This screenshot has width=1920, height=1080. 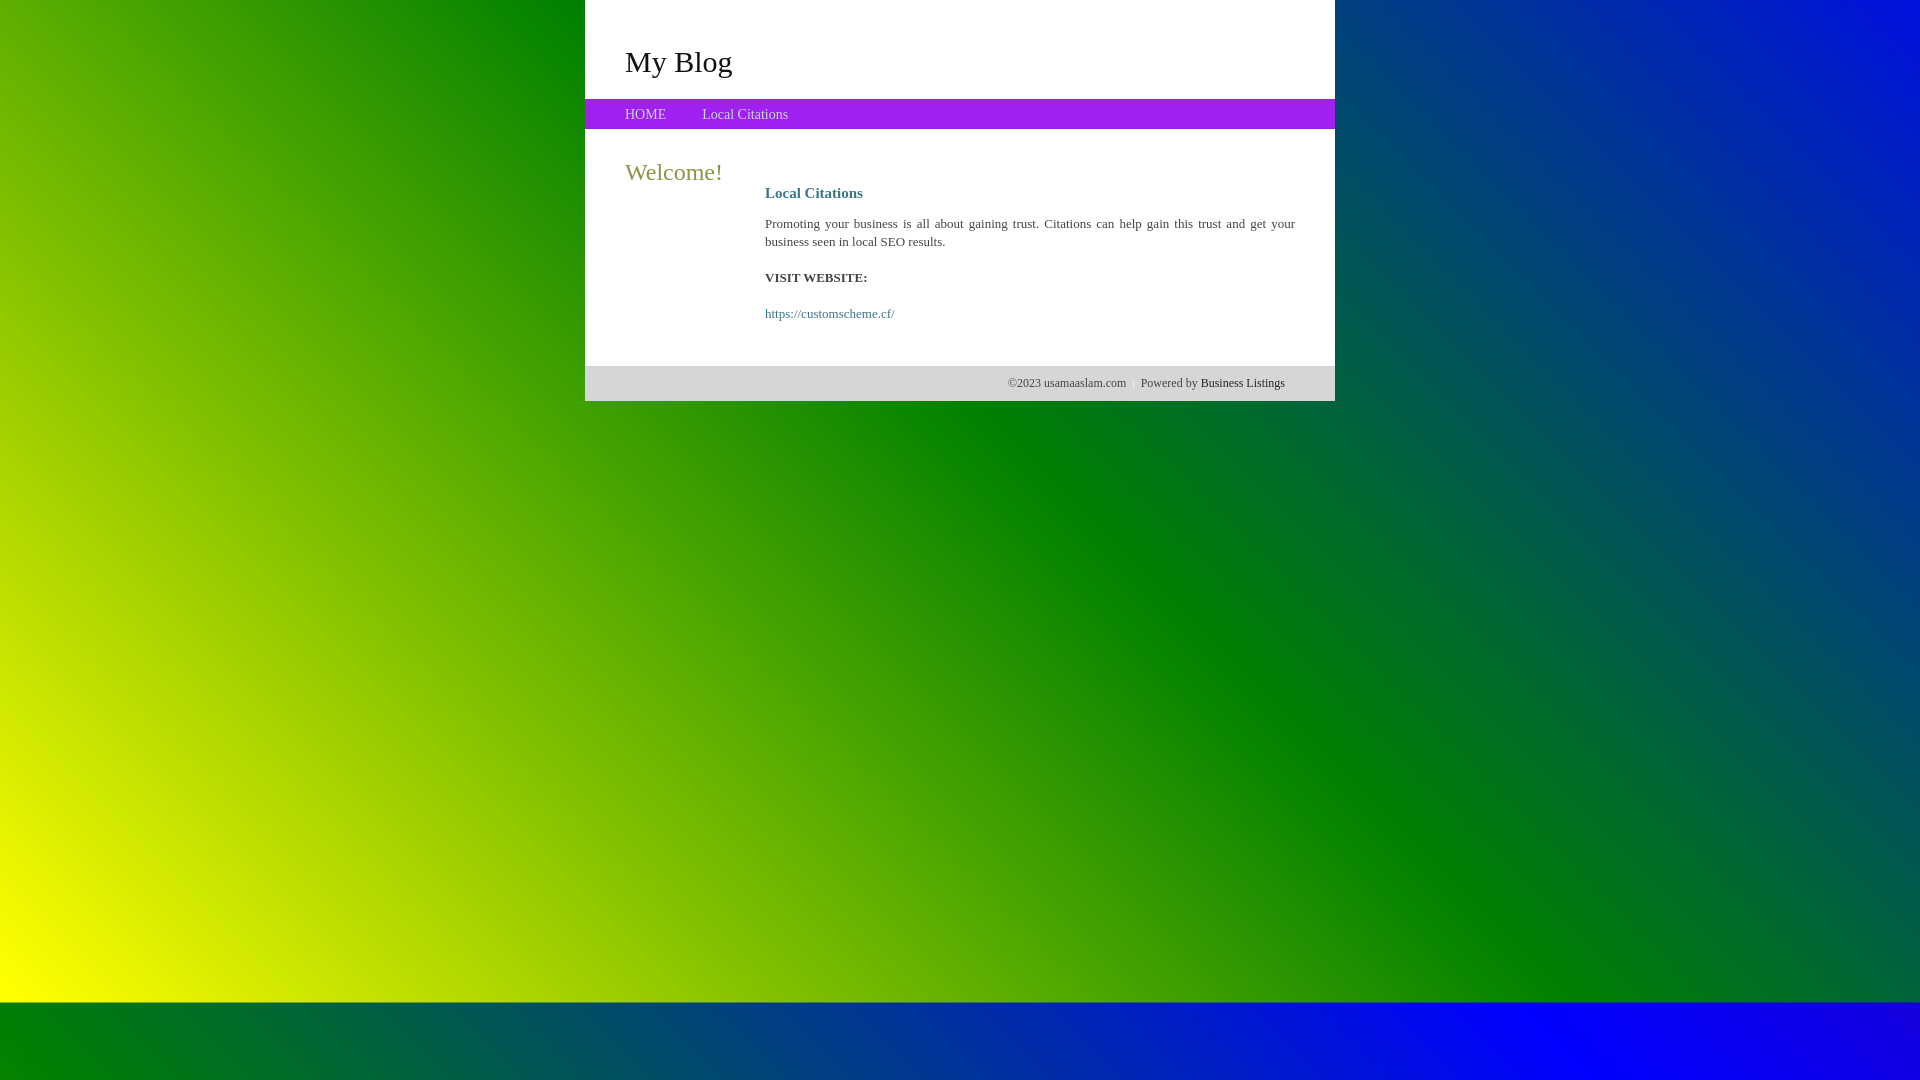 What do you see at coordinates (830, 314) in the screenshot?
I see `https://customscheme.cf/` at bounding box center [830, 314].